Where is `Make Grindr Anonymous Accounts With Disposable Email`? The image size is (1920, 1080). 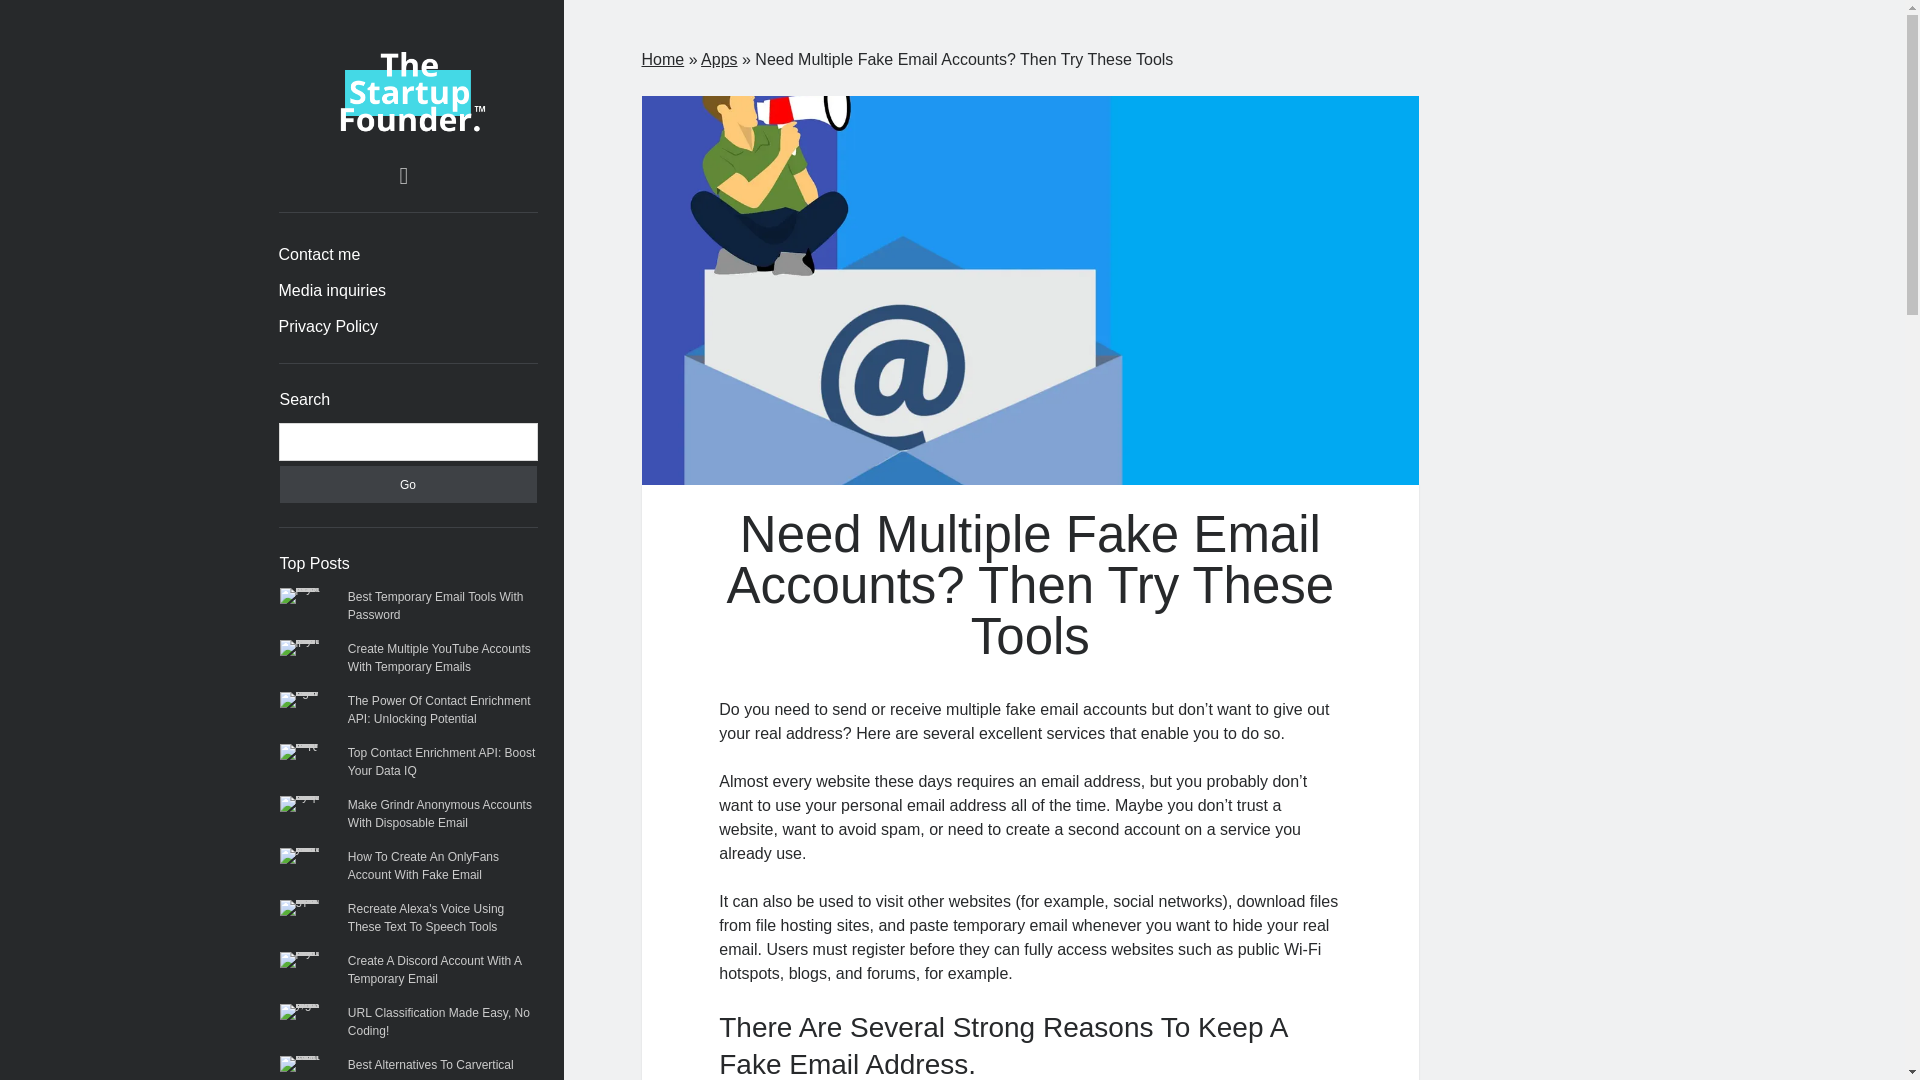
Make Grindr Anonymous Accounts With Disposable Email is located at coordinates (439, 814).